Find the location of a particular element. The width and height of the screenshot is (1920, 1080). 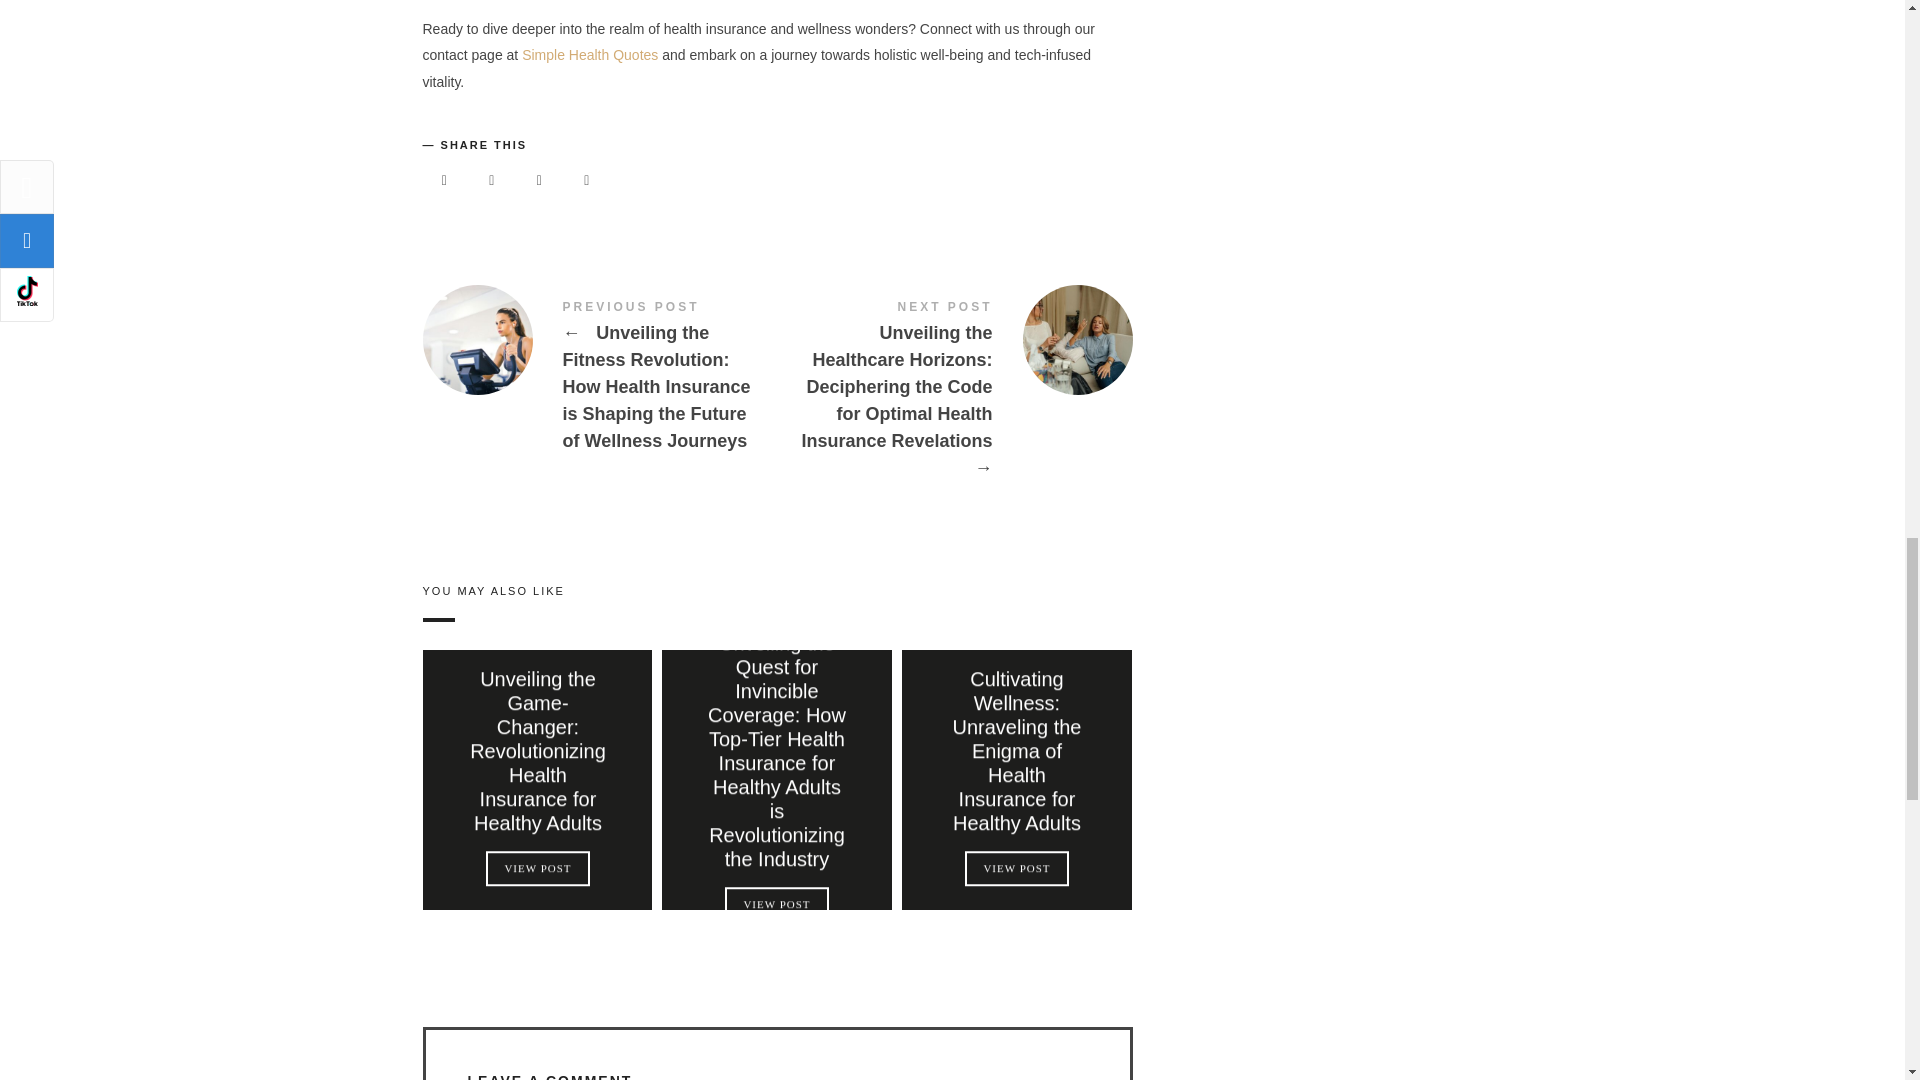

Simple Health Quotes is located at coordinates (590, 54).